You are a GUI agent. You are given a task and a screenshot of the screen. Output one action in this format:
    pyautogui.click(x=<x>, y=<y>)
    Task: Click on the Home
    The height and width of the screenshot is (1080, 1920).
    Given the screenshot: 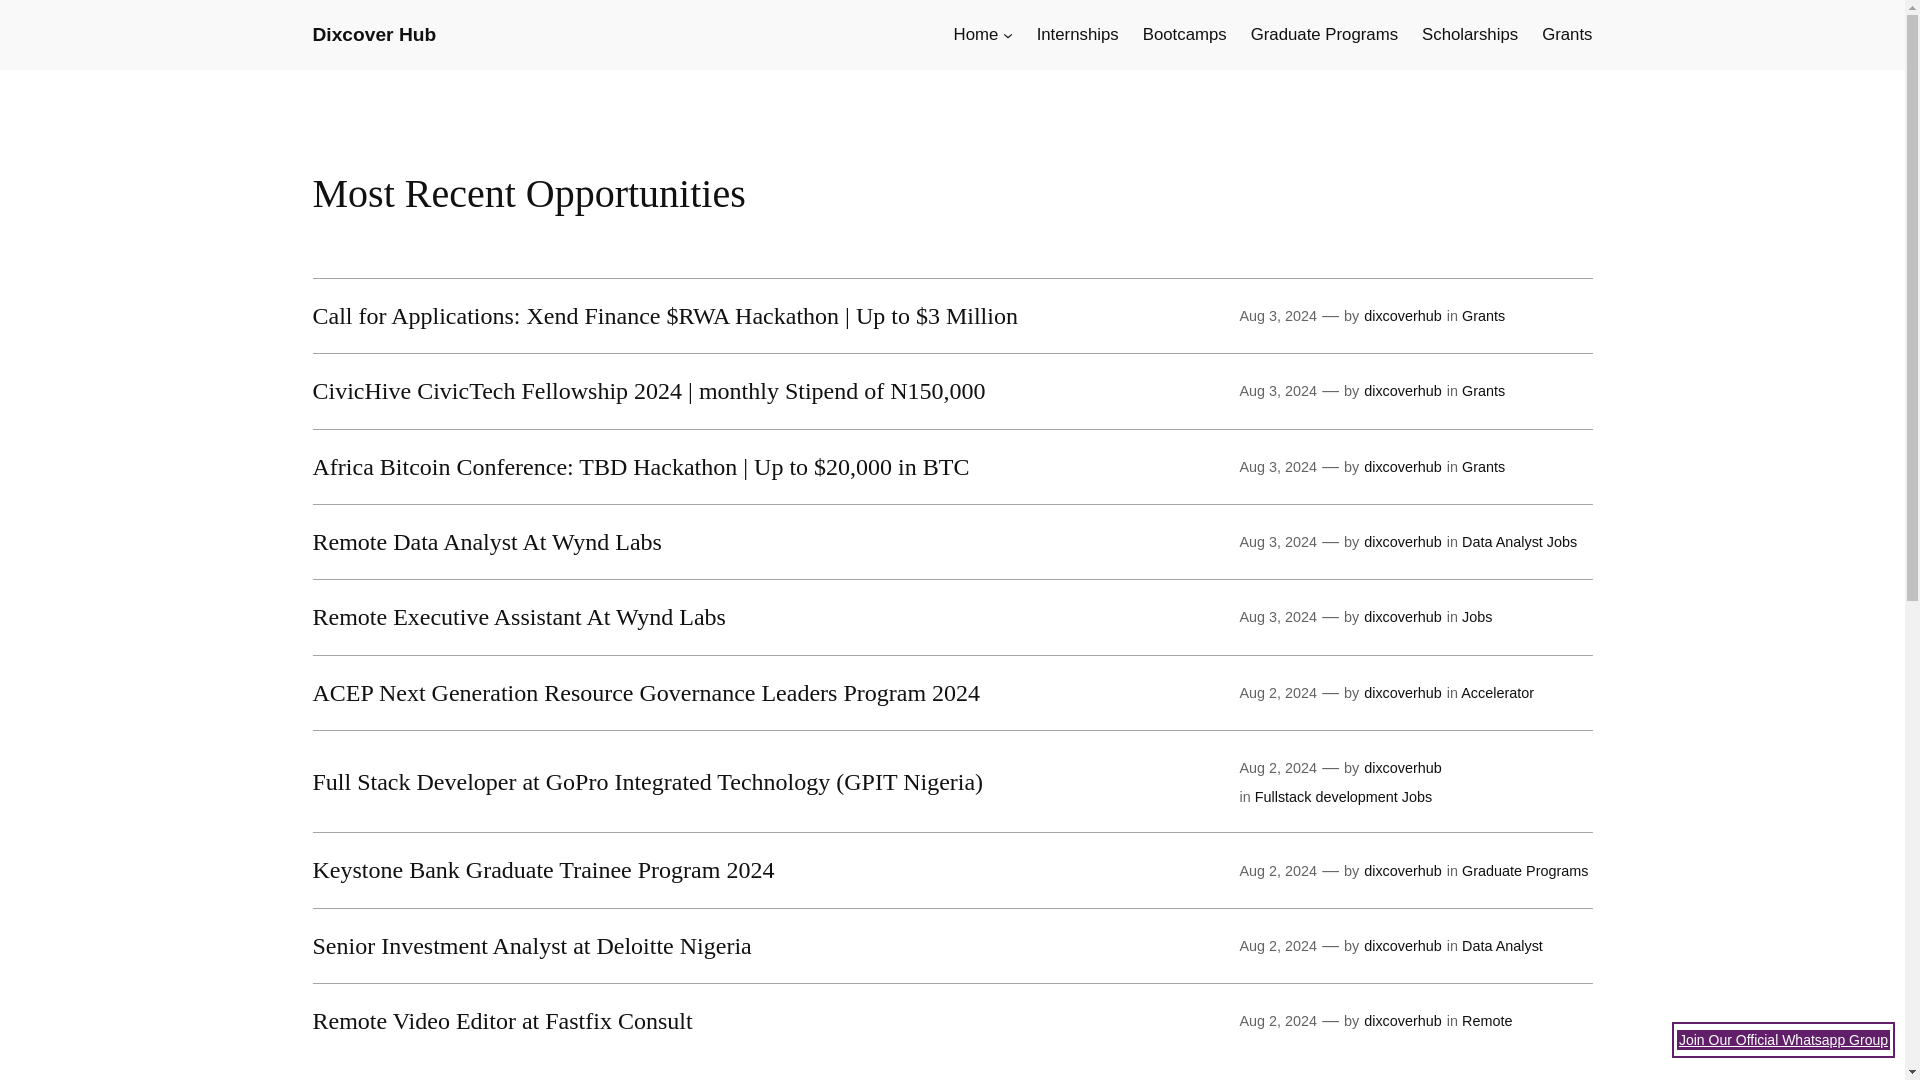 What is the action you would take?
    pyautogui.click(x=976, y=34)
    